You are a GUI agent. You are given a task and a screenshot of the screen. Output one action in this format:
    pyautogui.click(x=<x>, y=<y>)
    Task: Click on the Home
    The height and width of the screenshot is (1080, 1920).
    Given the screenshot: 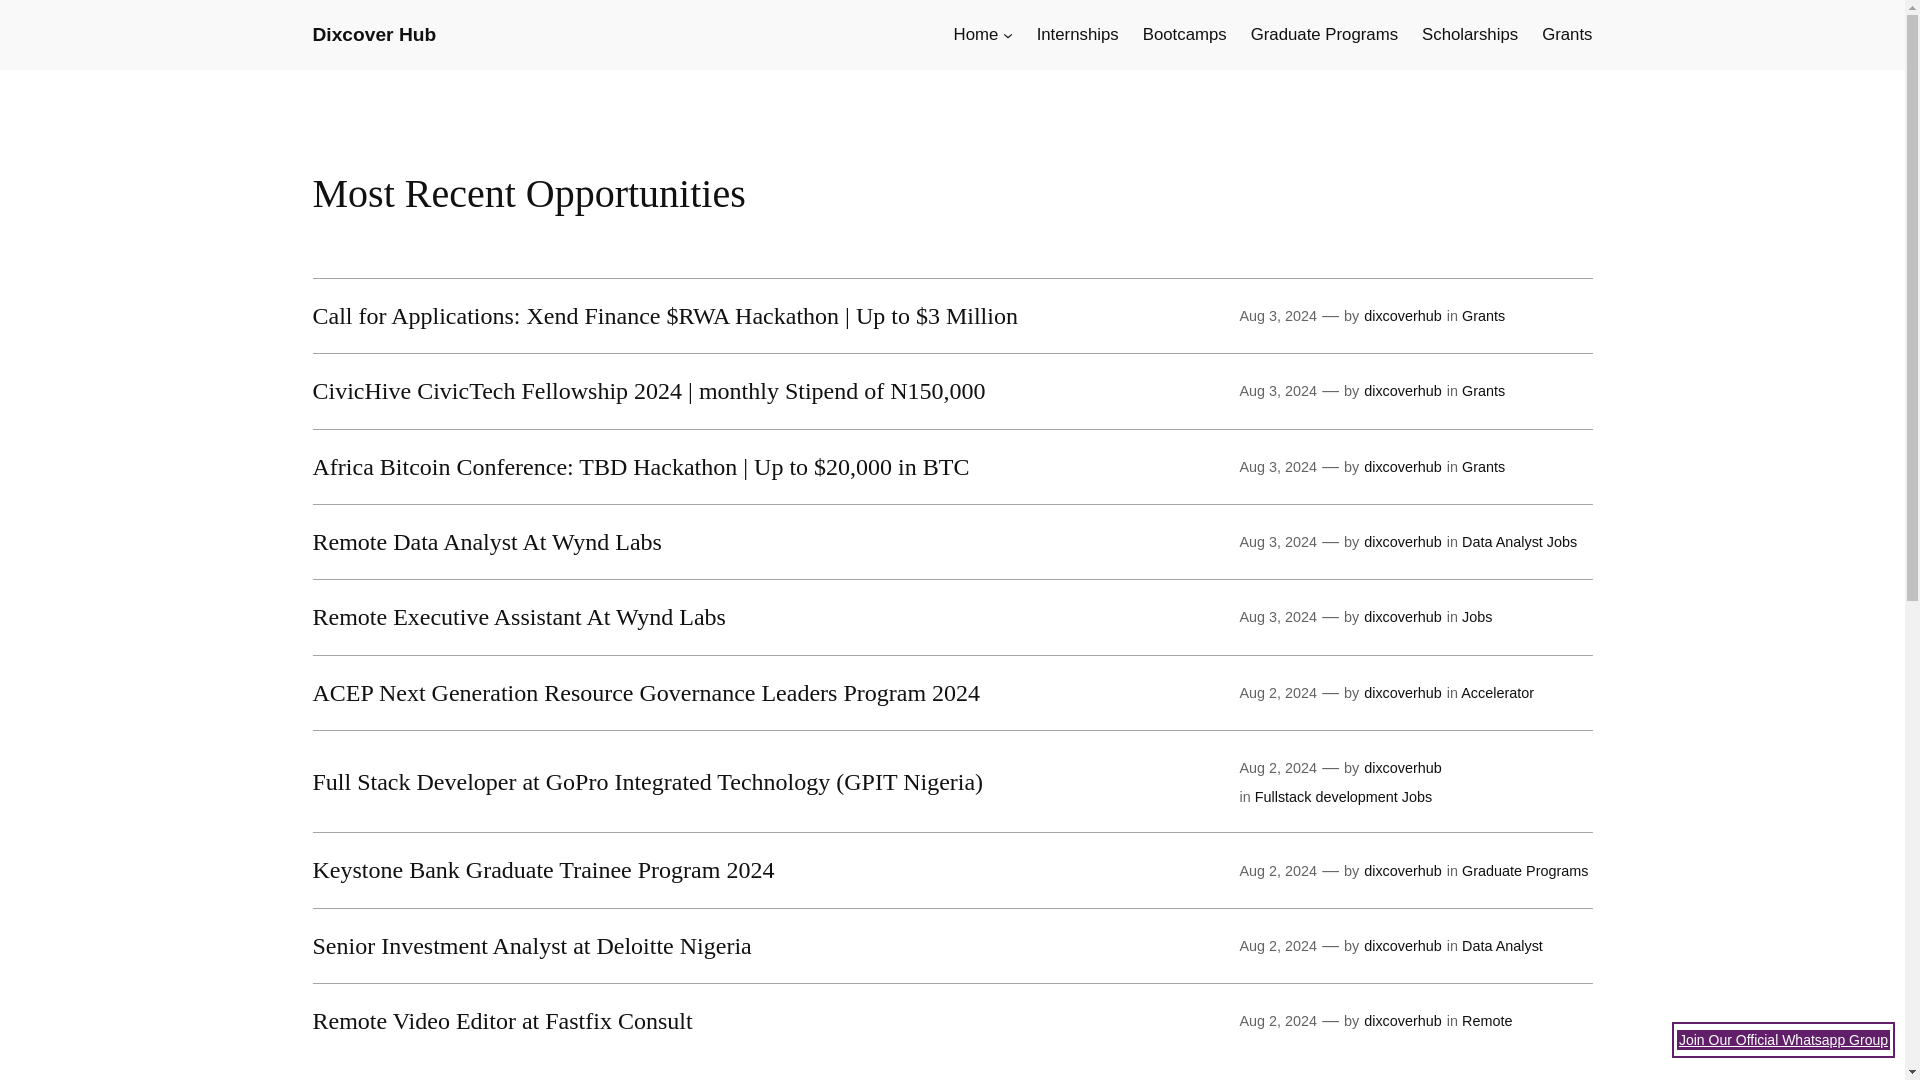 What is the action you would take?
    pyautogui.click(x=976, y=34)
    